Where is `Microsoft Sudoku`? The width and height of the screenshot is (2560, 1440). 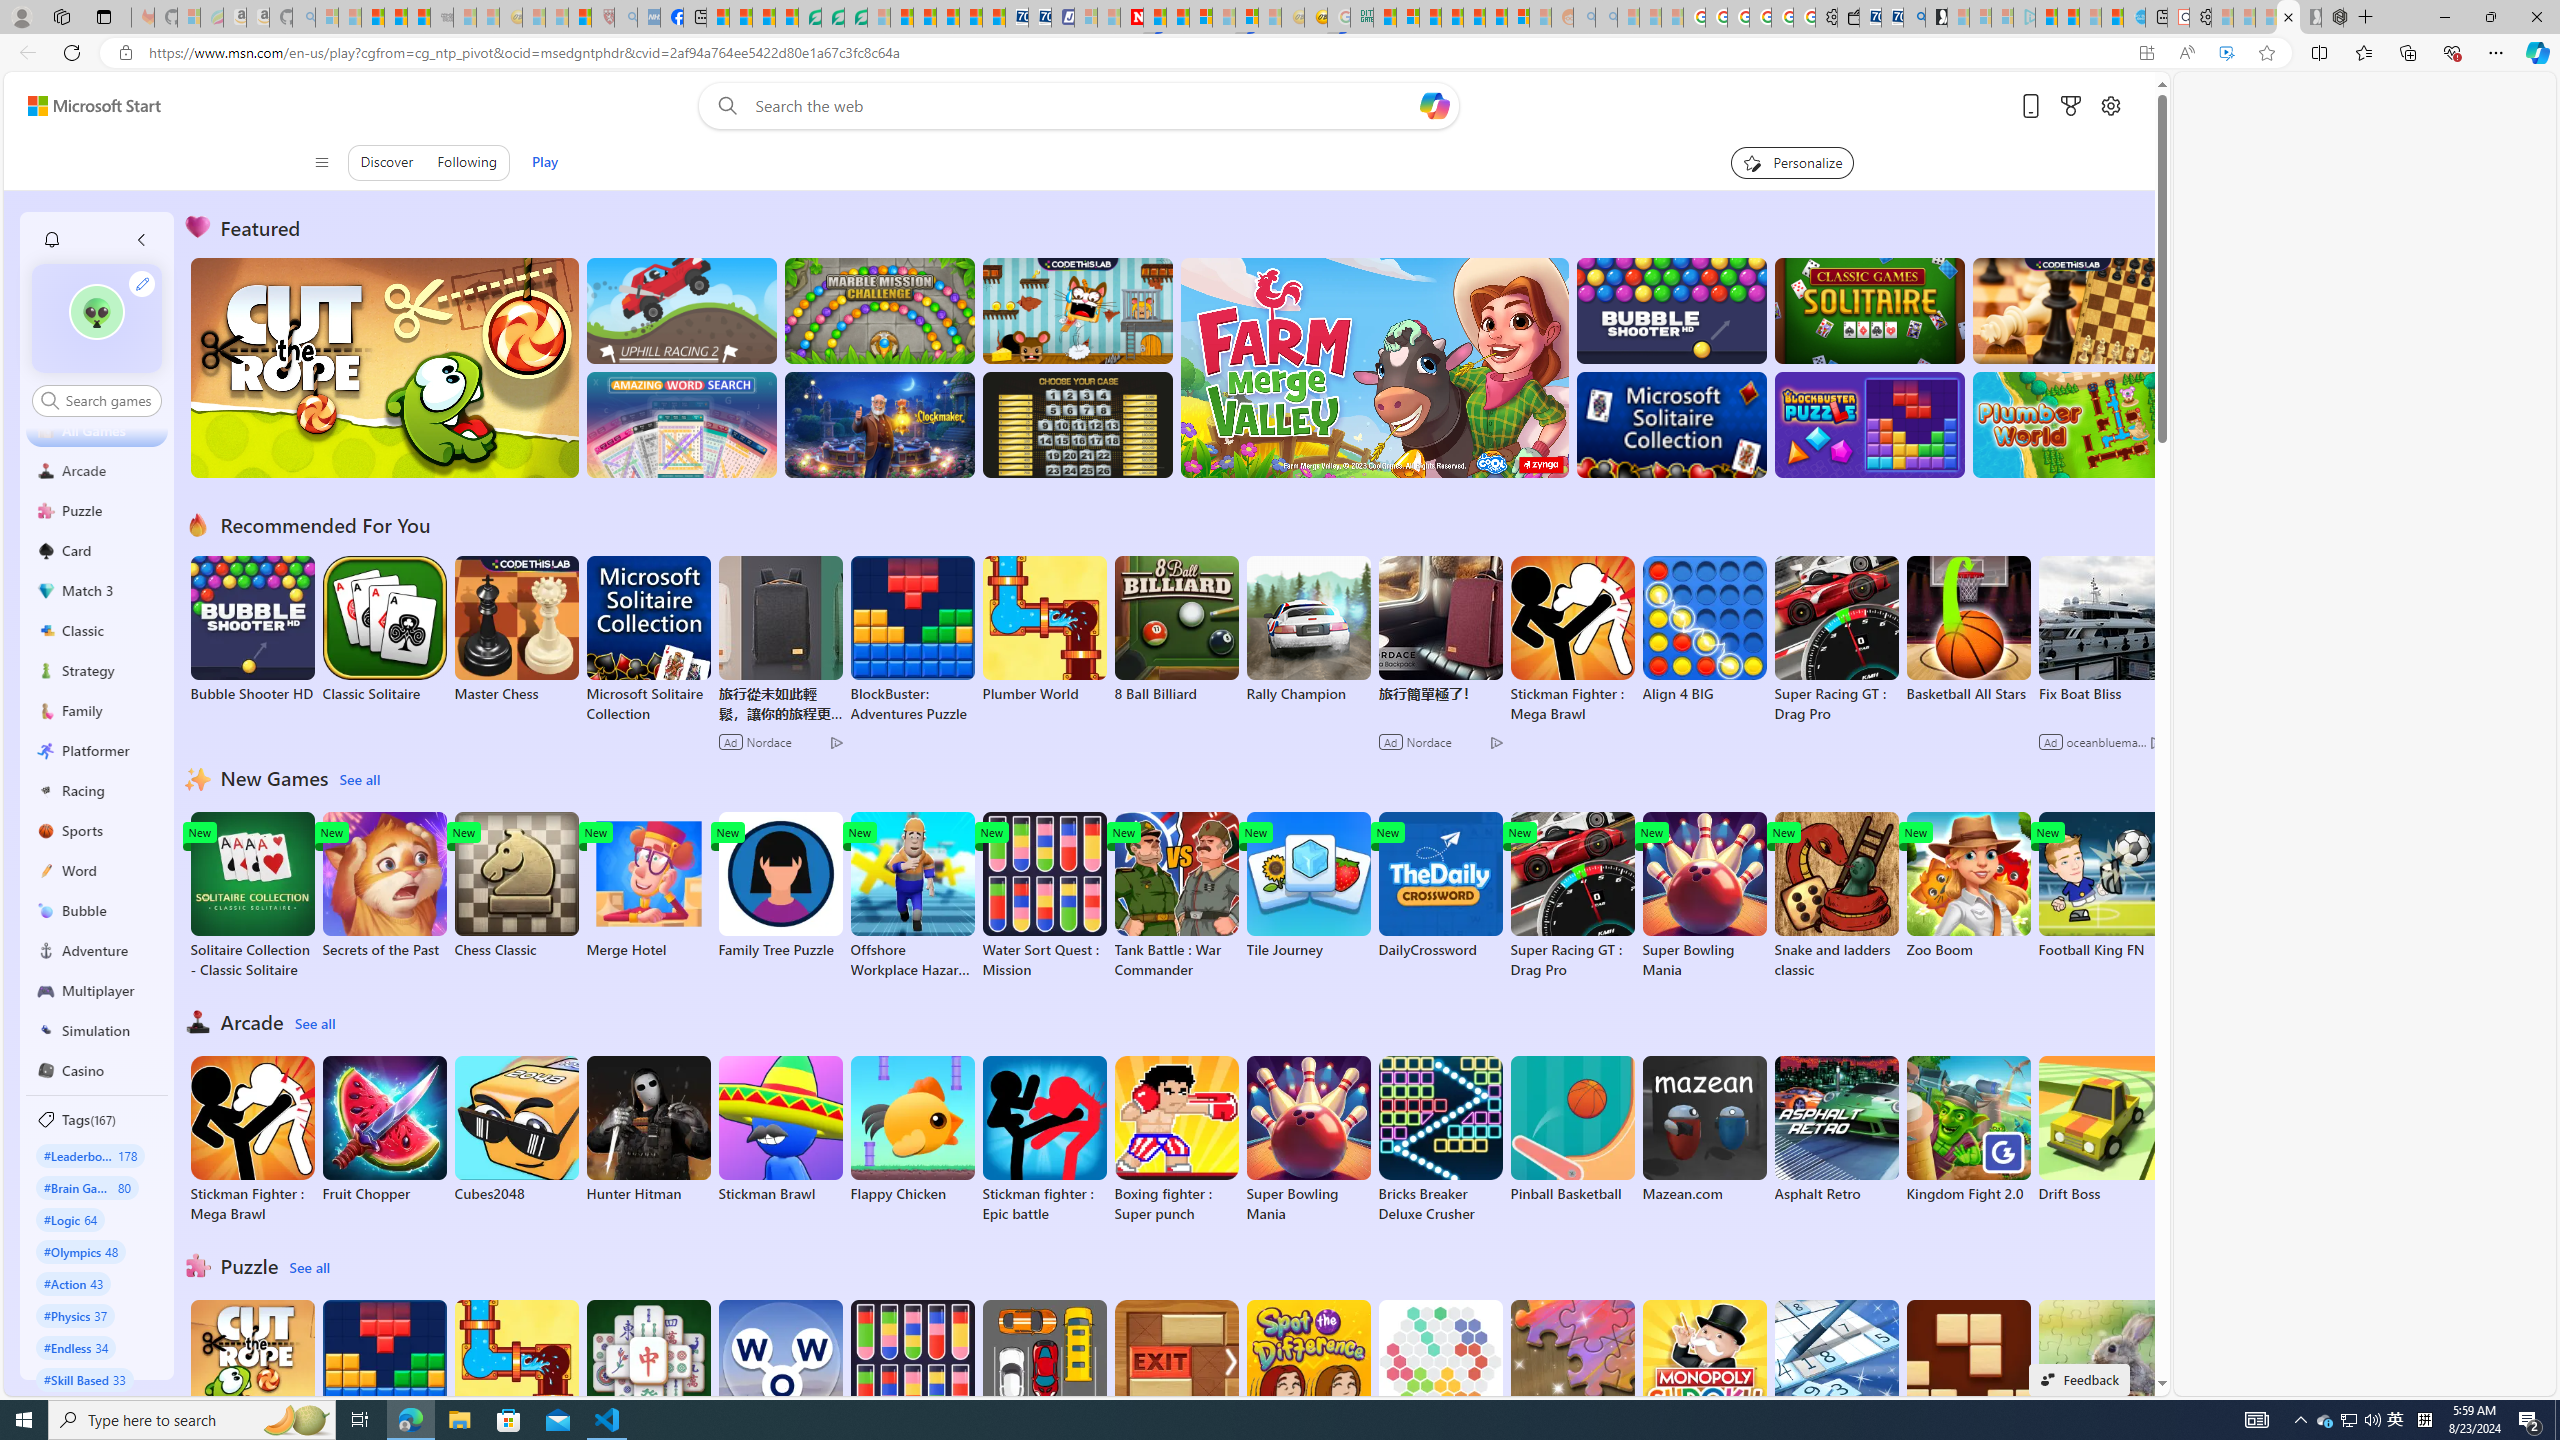 Microsoft Sudoku is located at coordinates (1836, 1374).